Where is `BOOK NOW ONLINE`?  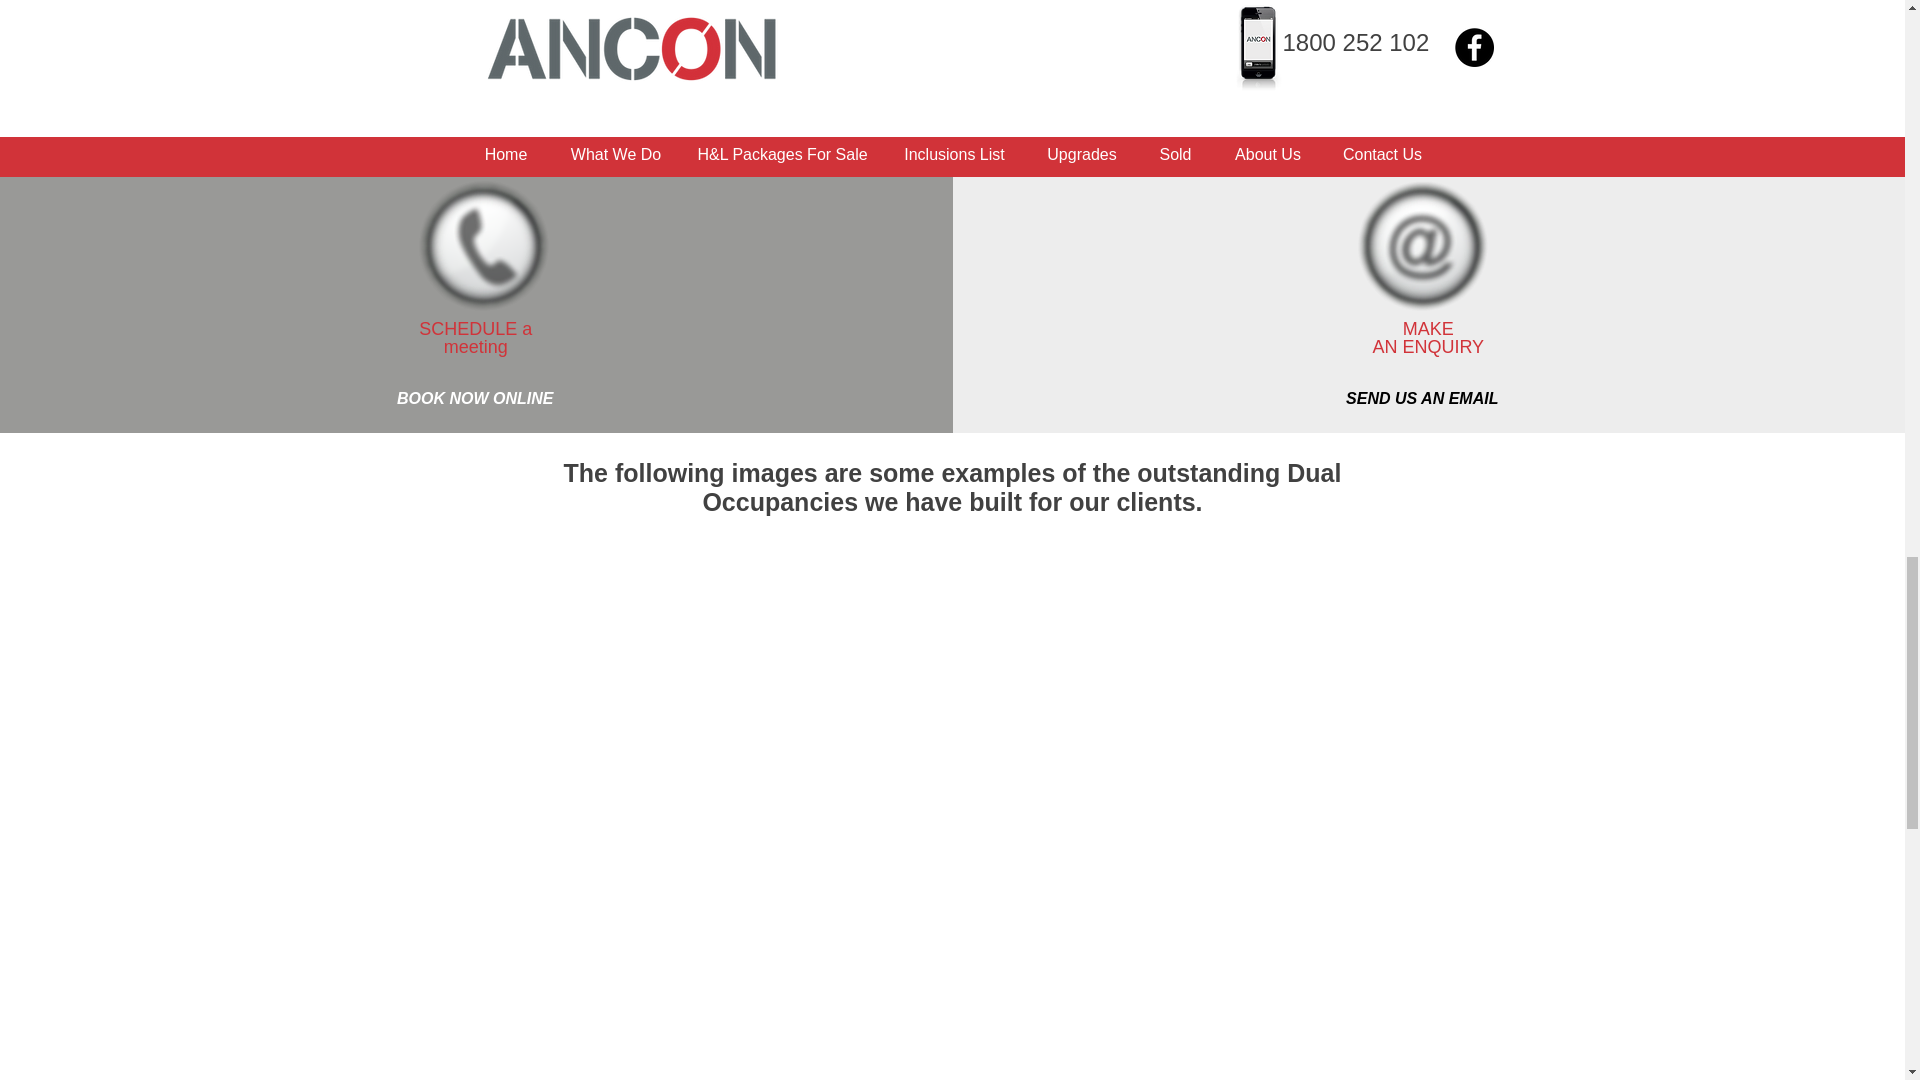
BOOK NOW ONLINE is located at coordinates (474, 399).